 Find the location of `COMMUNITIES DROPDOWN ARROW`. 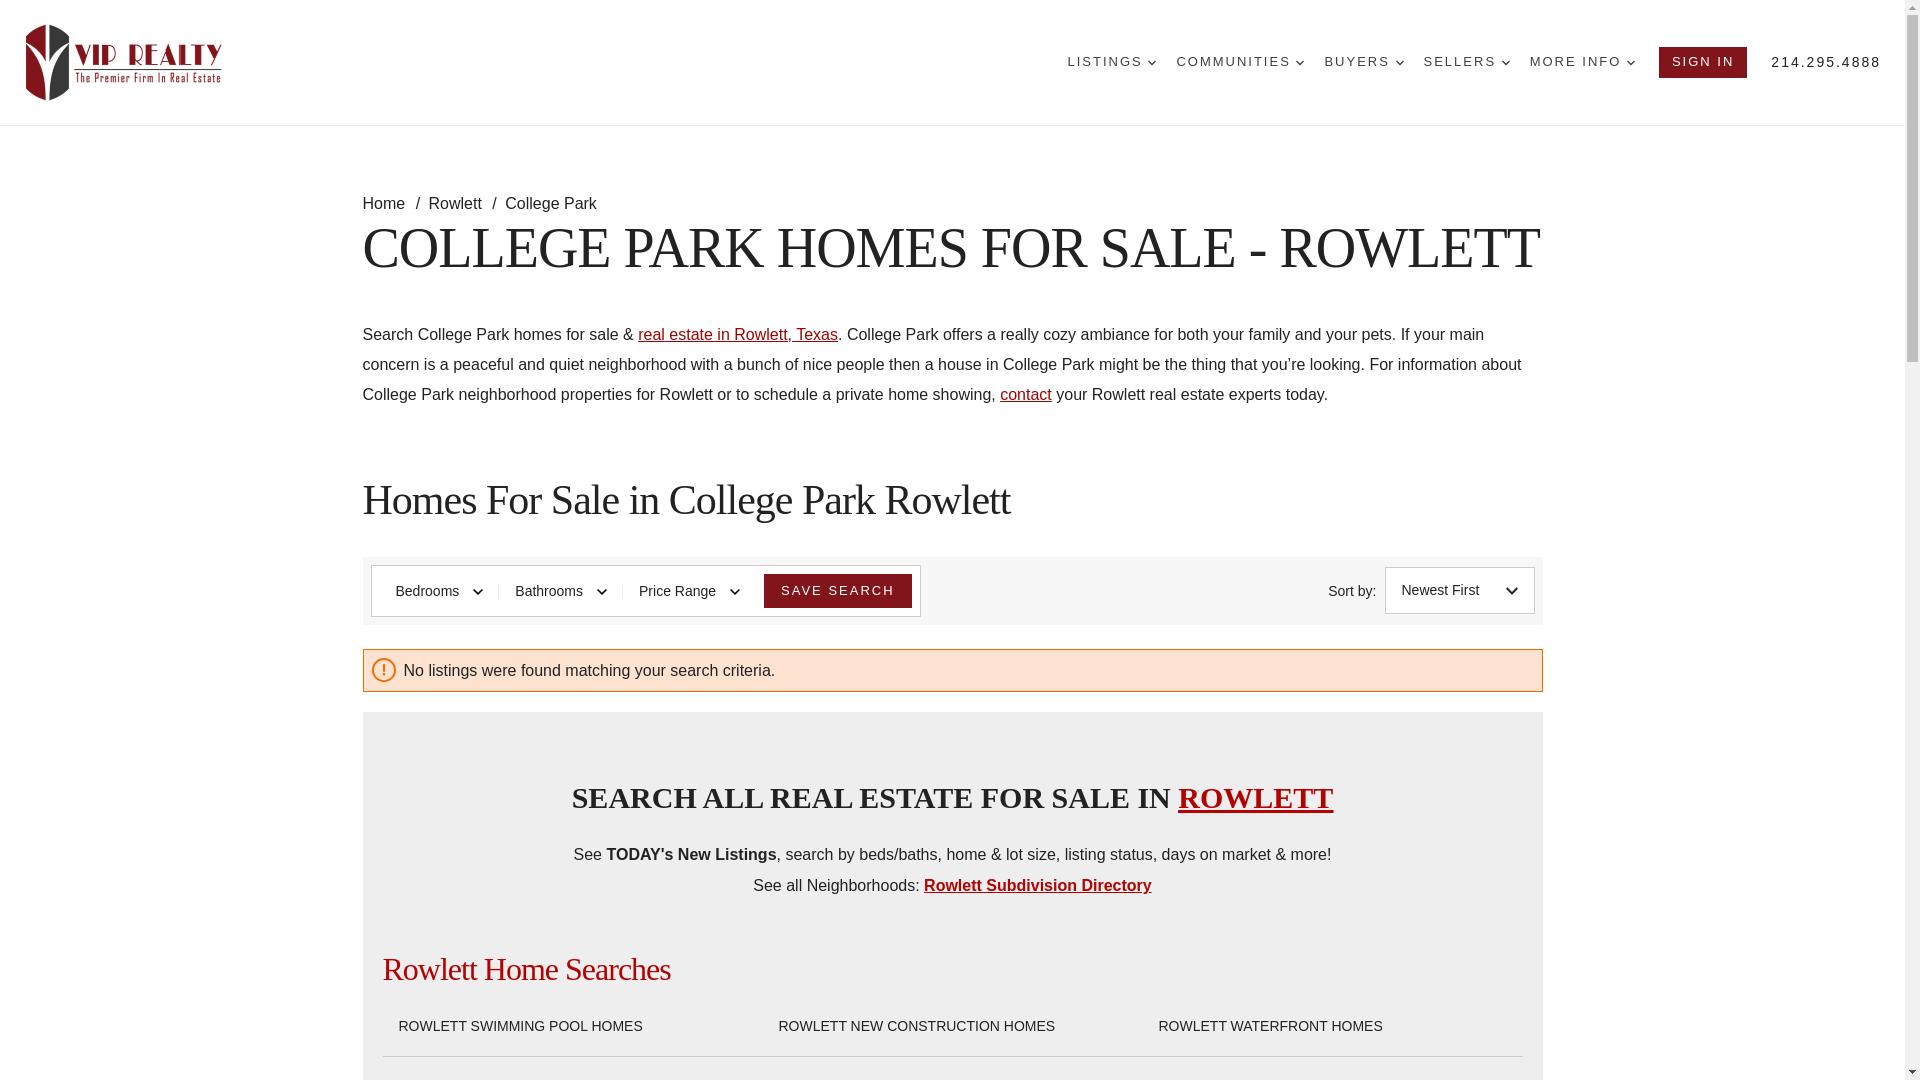

COMMUNITIES DROPDOWN ARROW is located at coordinates (1239, 62).